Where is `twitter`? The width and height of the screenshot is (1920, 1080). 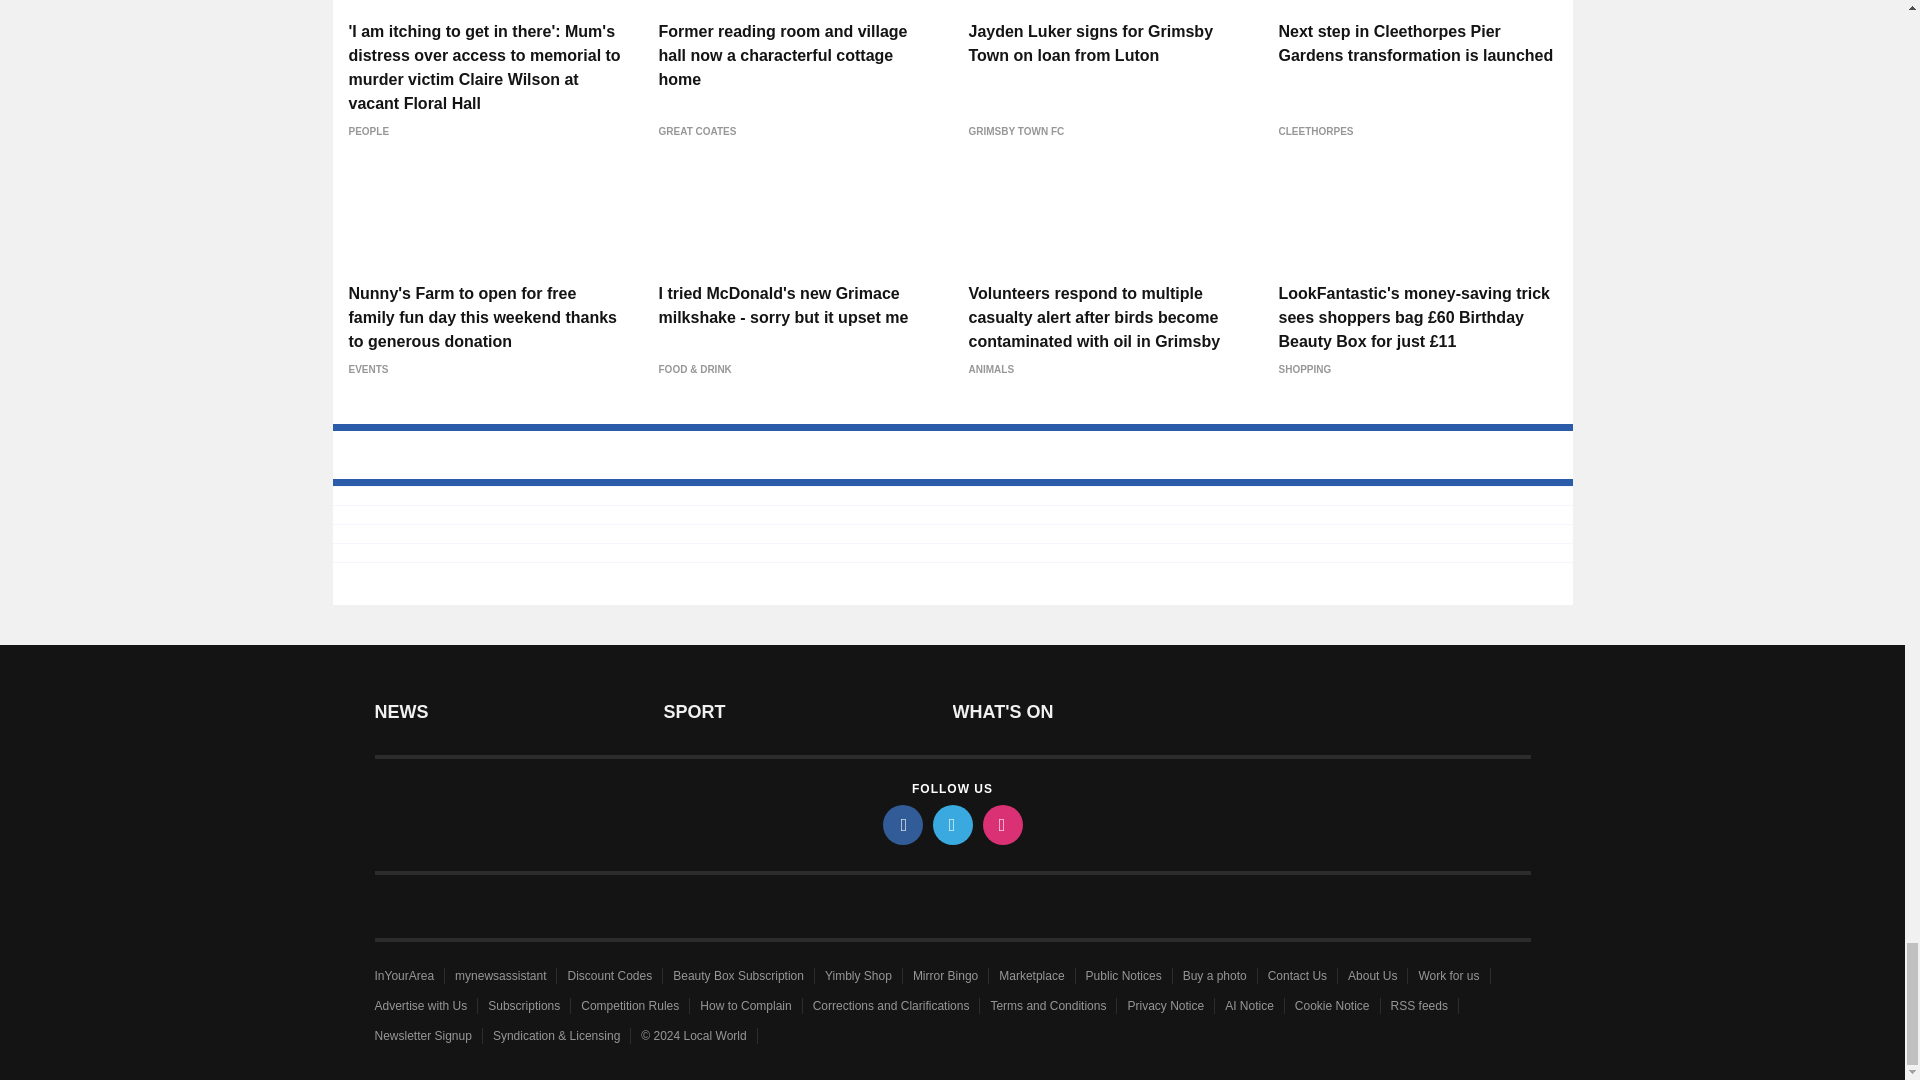 twitter is located at coordinates (951, 824).